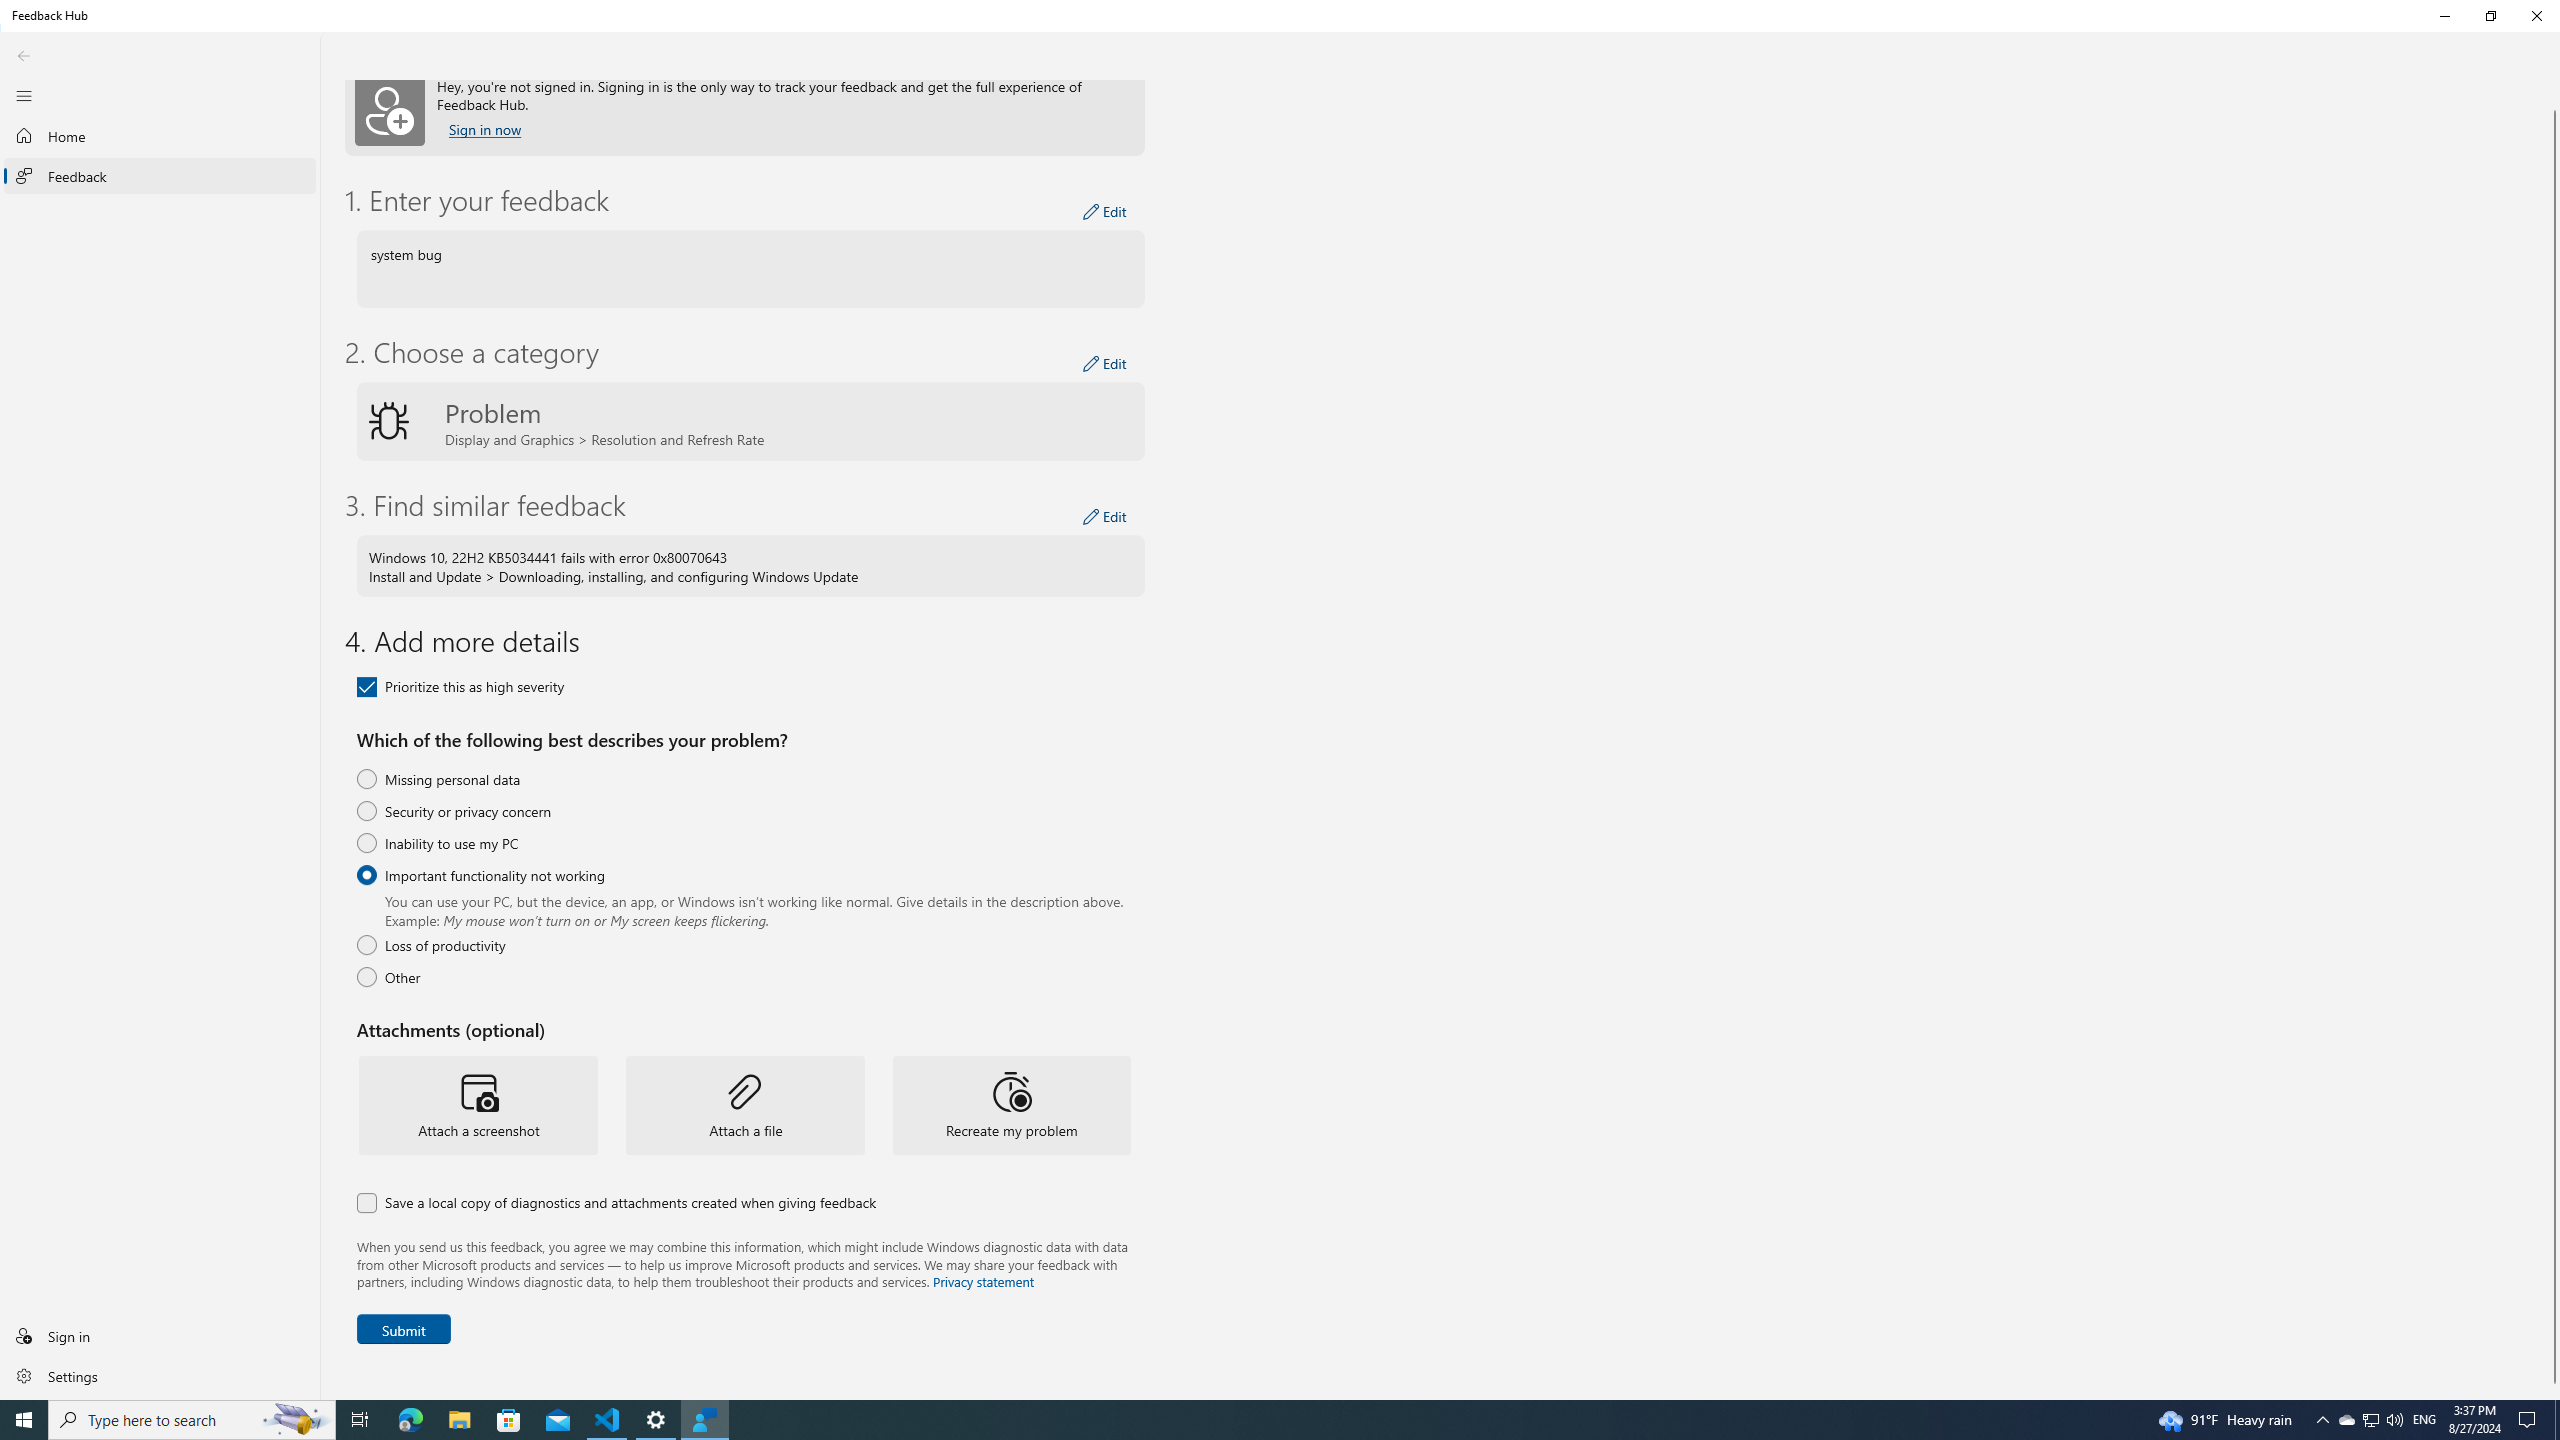 This screenshot has height=1440, width=2560. I want to click on Feedback Hub - 1 running window, so click(704, 1420).